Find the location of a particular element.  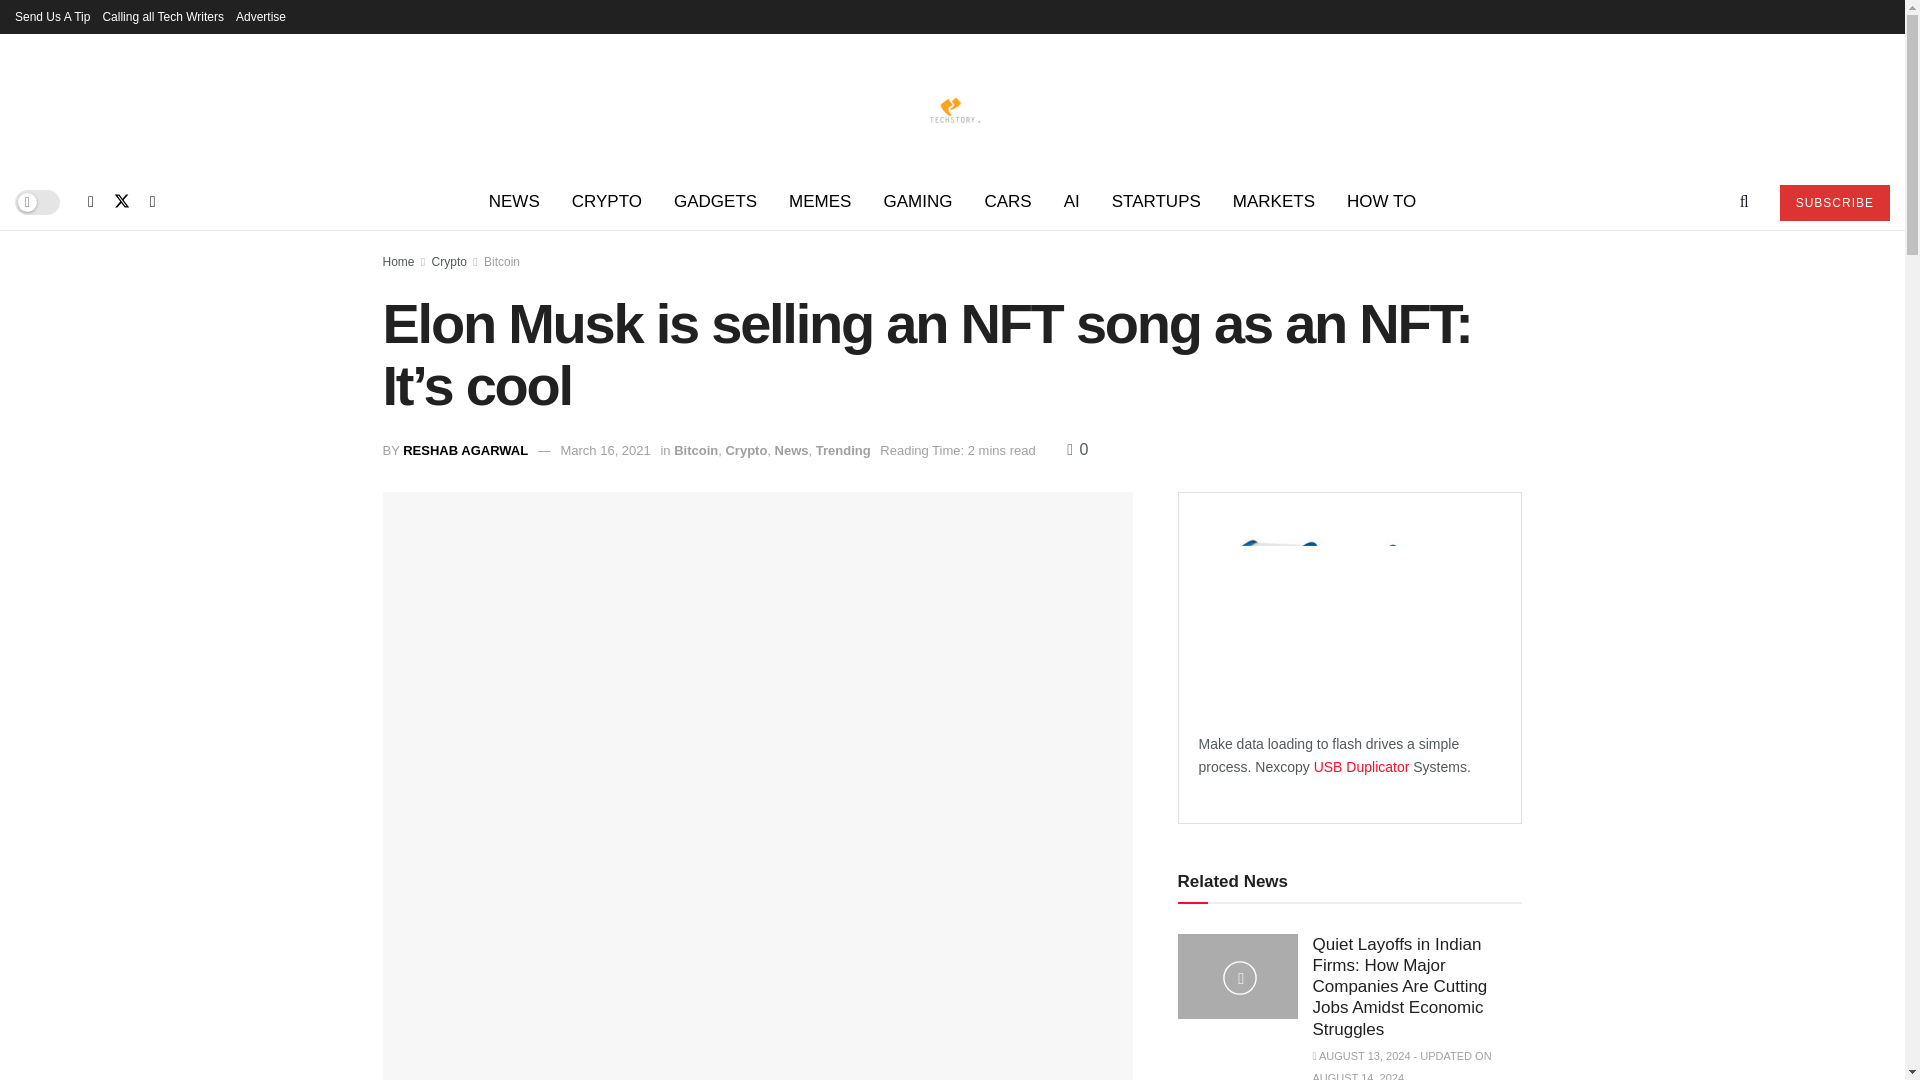

GADGETS is located at coordinates (716, 202).